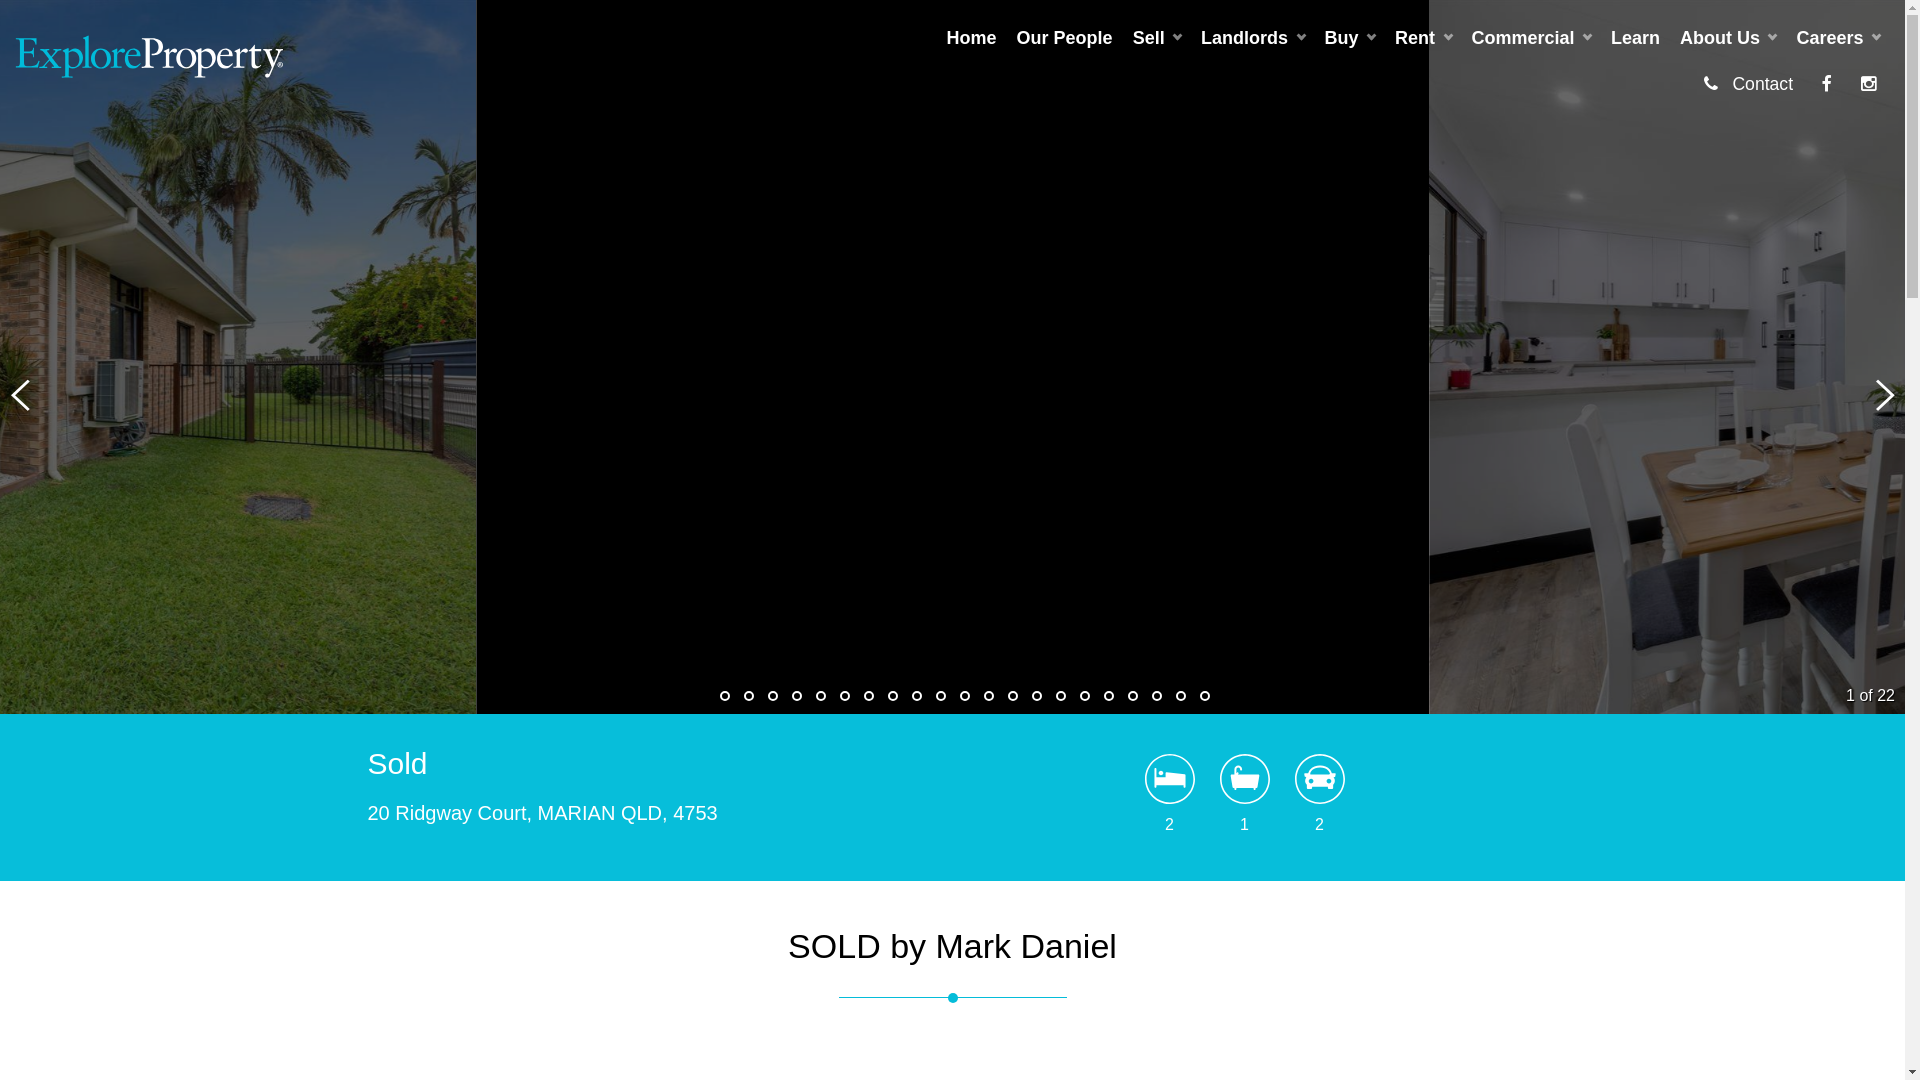 This screenshot has height=1080, width=1920. What do you see at coordinates (1532, 38) in the screenshot?
I see `Commercial` at bounding box center [1532, 38].